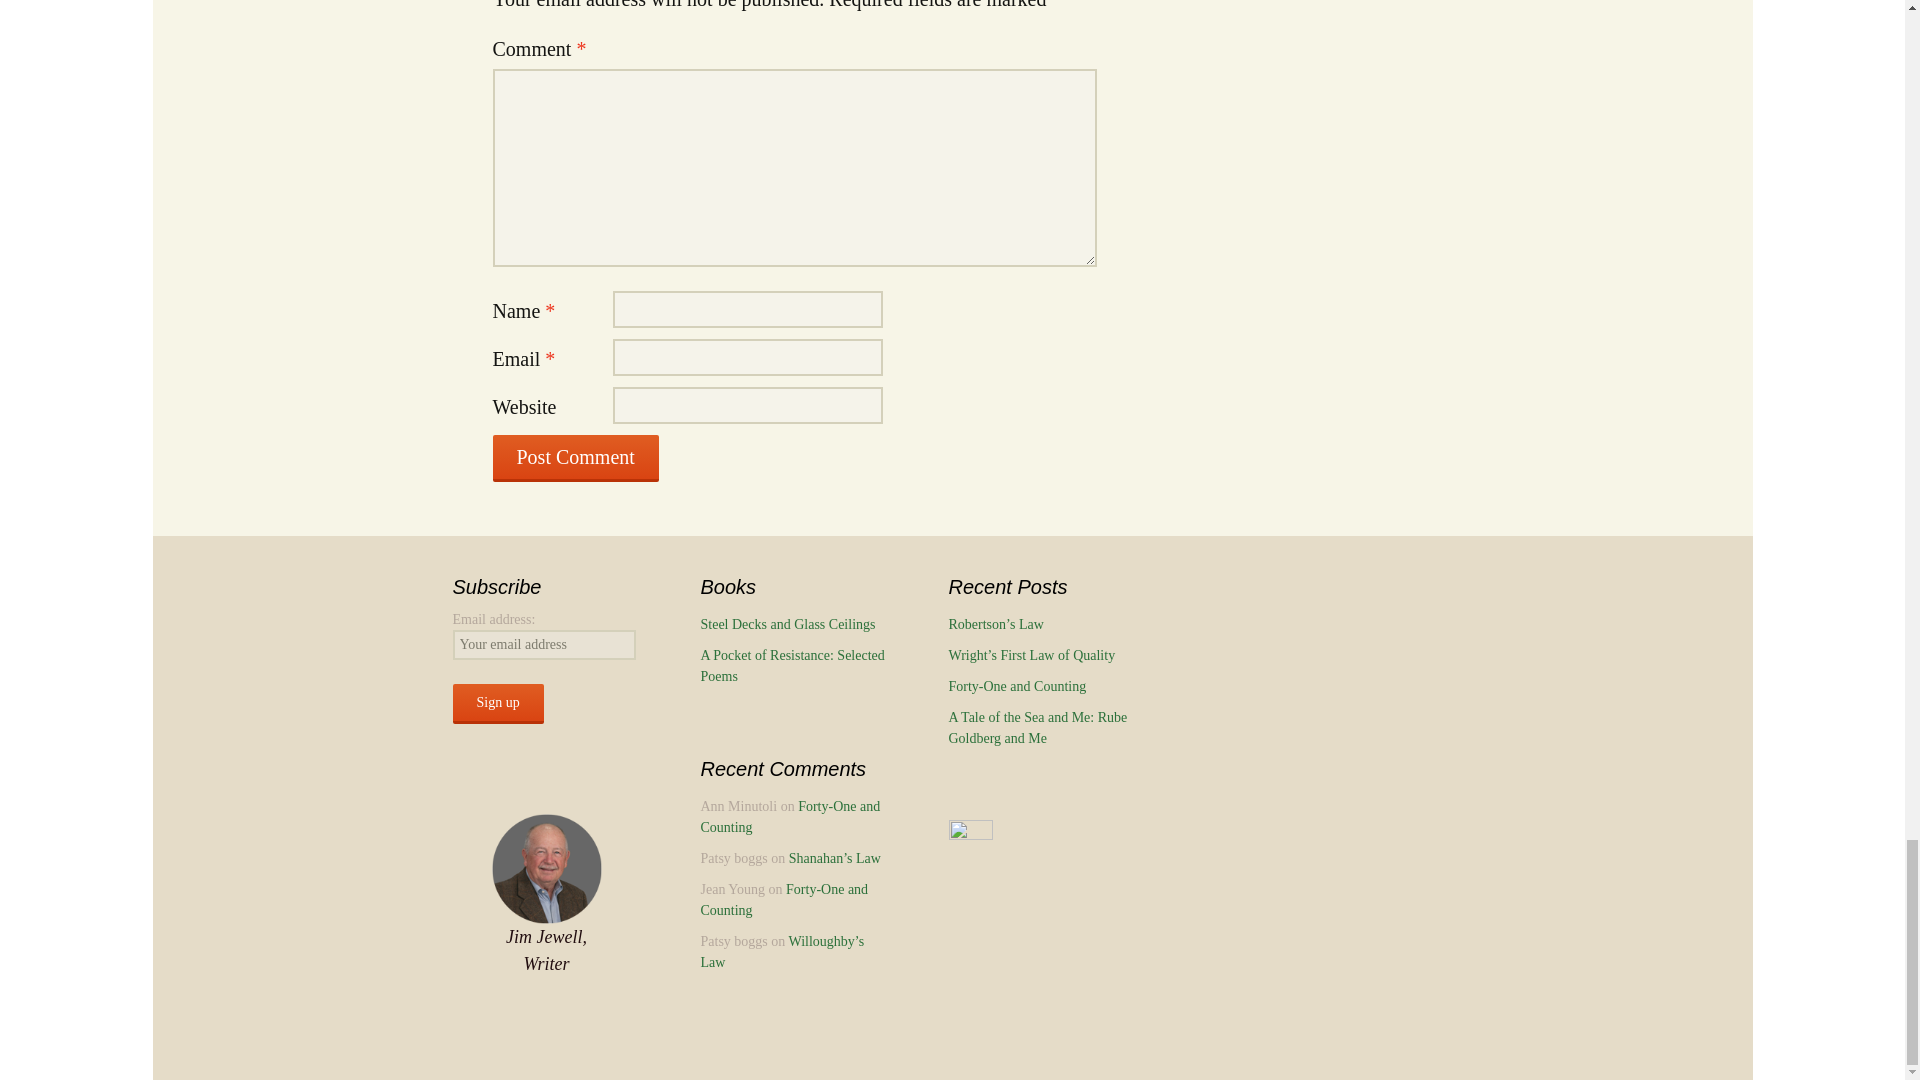 Image resolution: width=1920 pixels, height=1080 pixels. Describe the element at coordinates (788, 624) in the screenshot. I see `Steel Decks and Glass Ceilings` at that location.